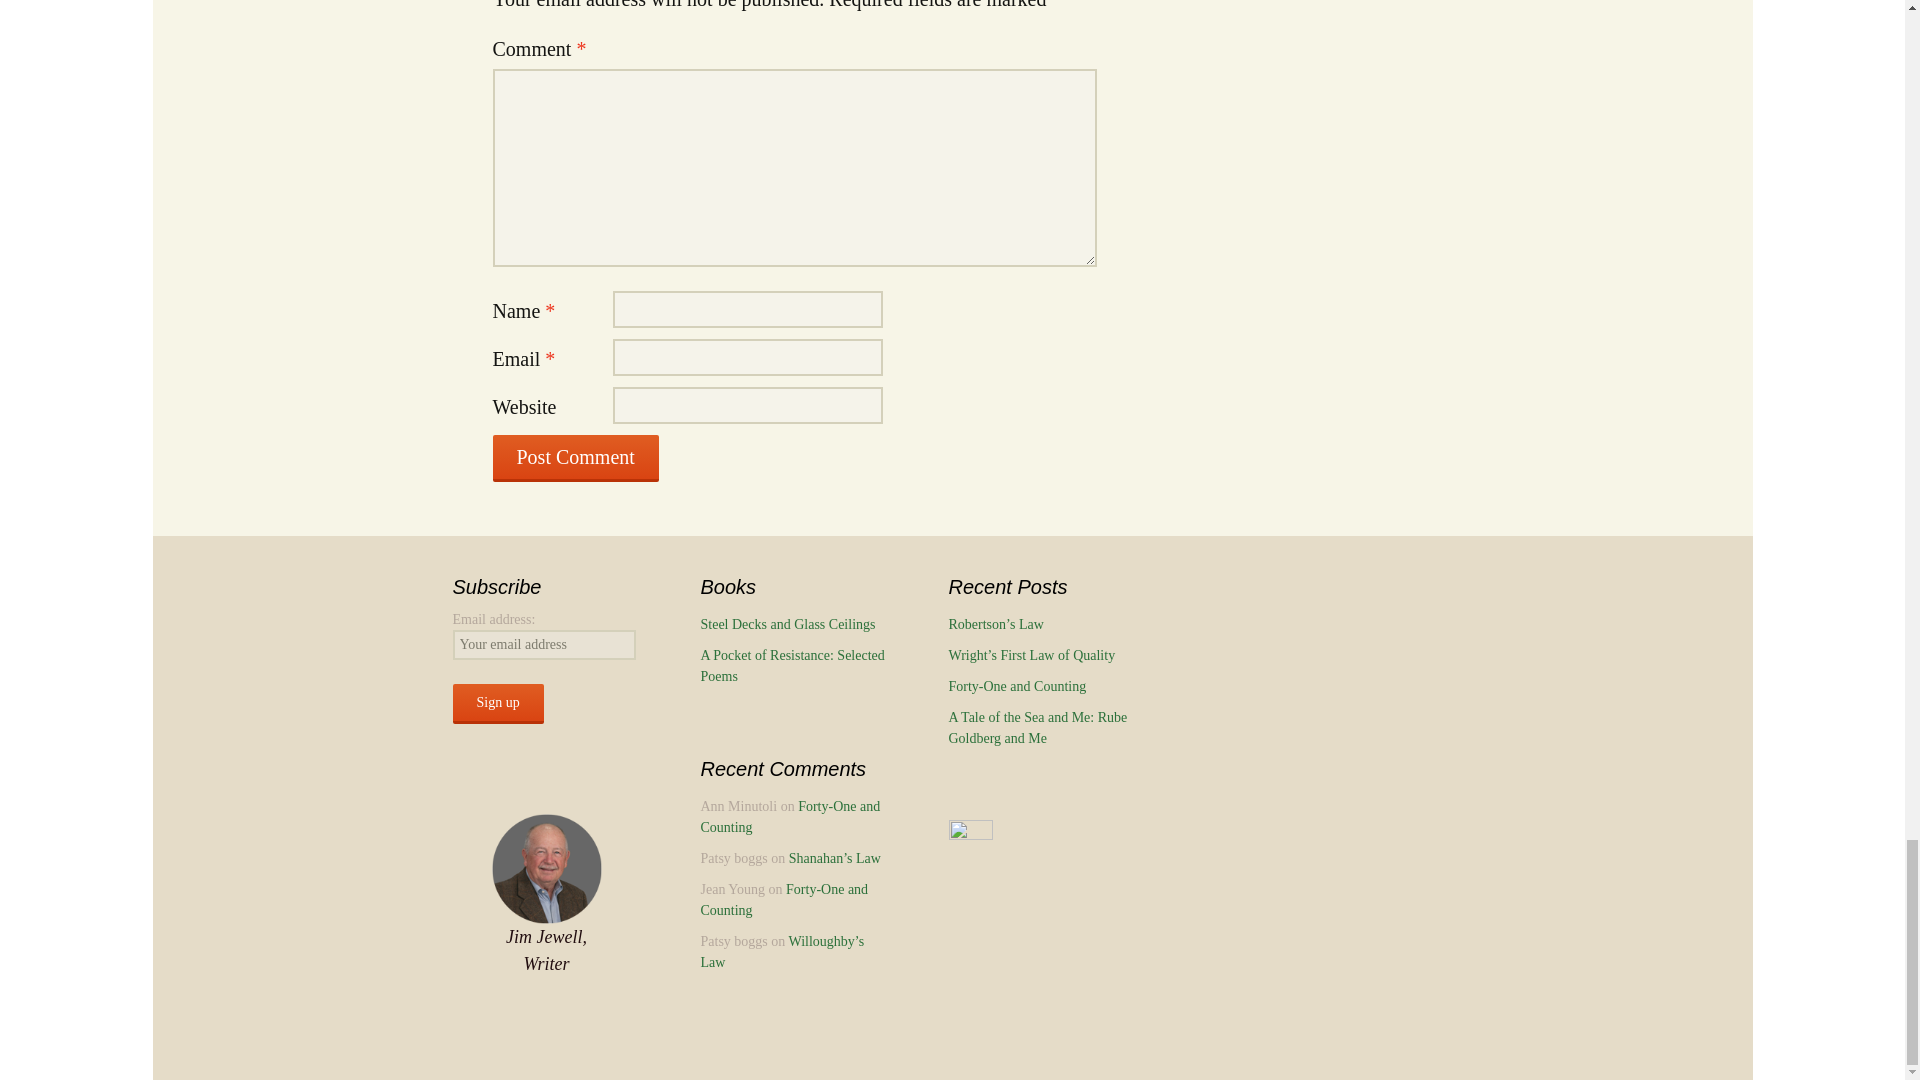 Image resolution: width=1920 pixels, height=1080 pixels. Describe the element at coordinates (788, 624) in the screenshot. I see `Steel Decks and Glass Ceilings` at that location.